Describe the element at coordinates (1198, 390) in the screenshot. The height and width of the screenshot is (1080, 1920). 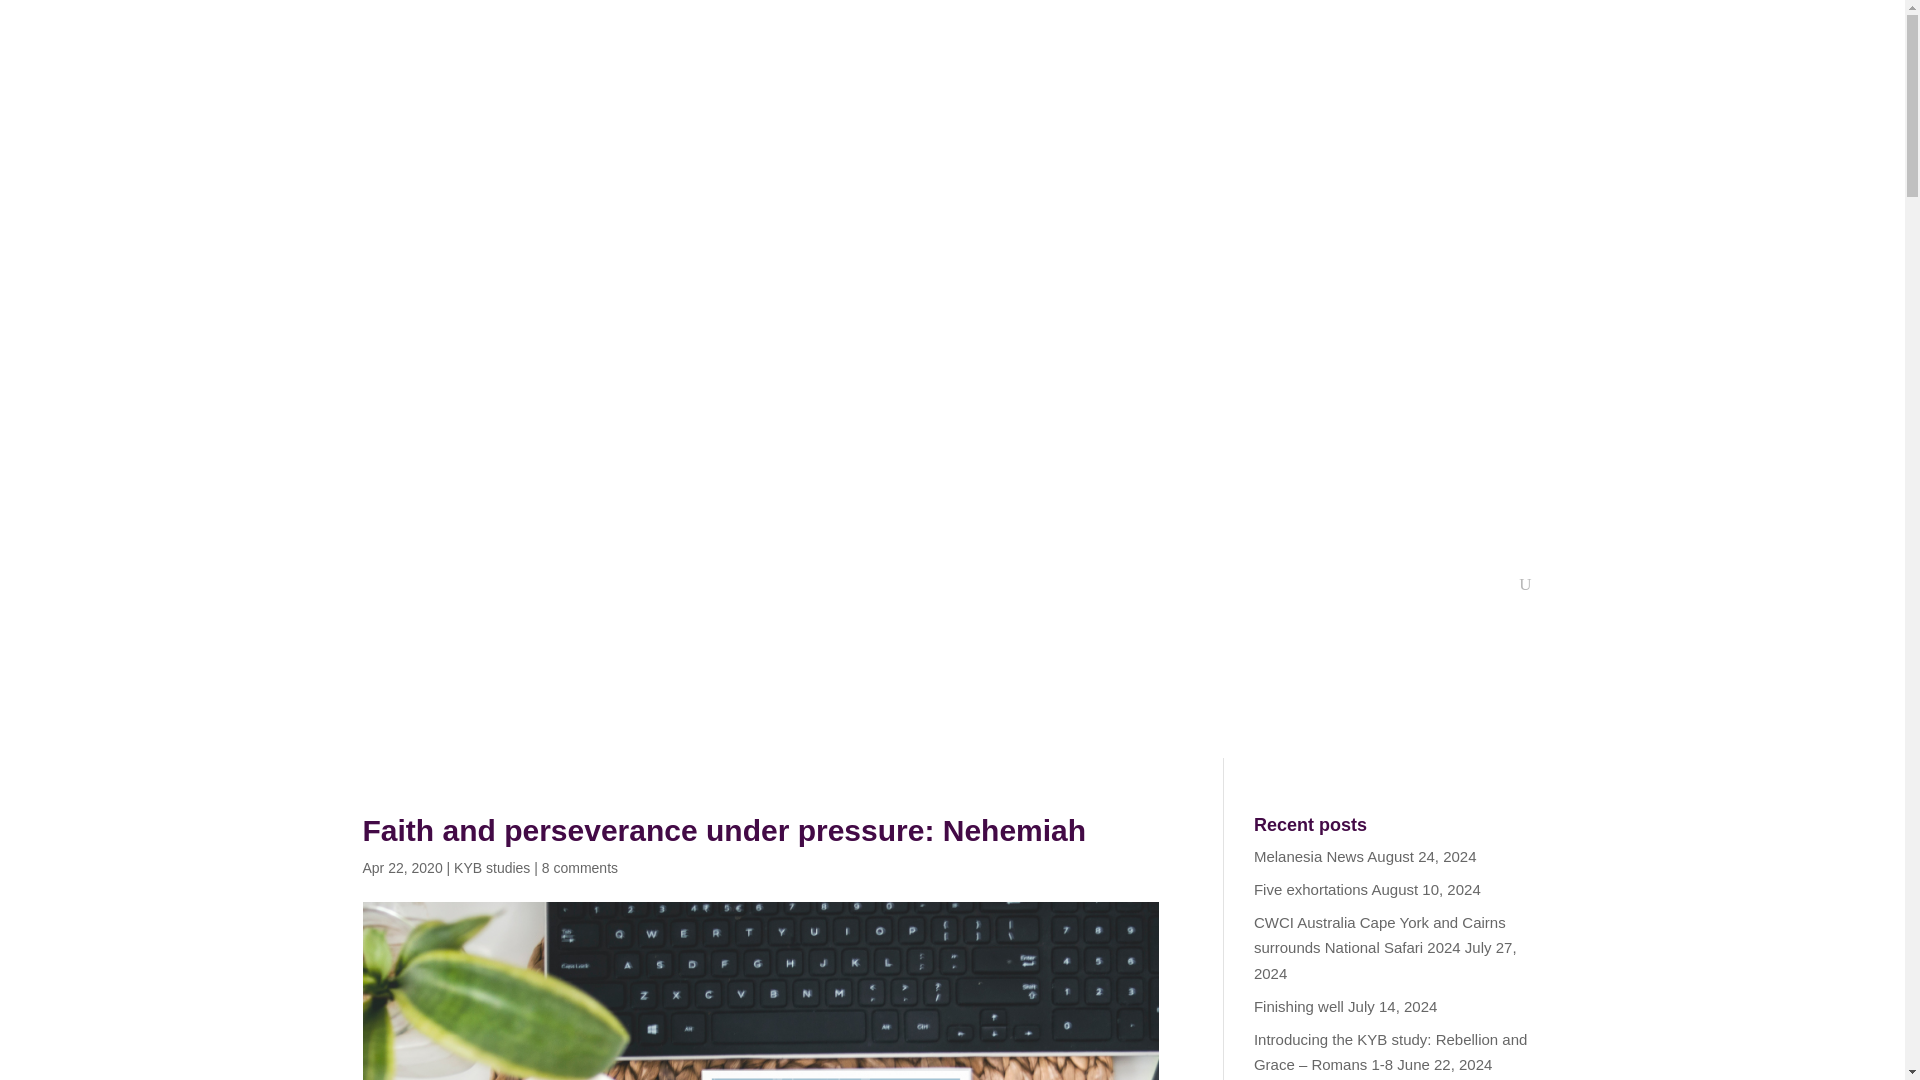
I see `Know Your Bible` at that location.